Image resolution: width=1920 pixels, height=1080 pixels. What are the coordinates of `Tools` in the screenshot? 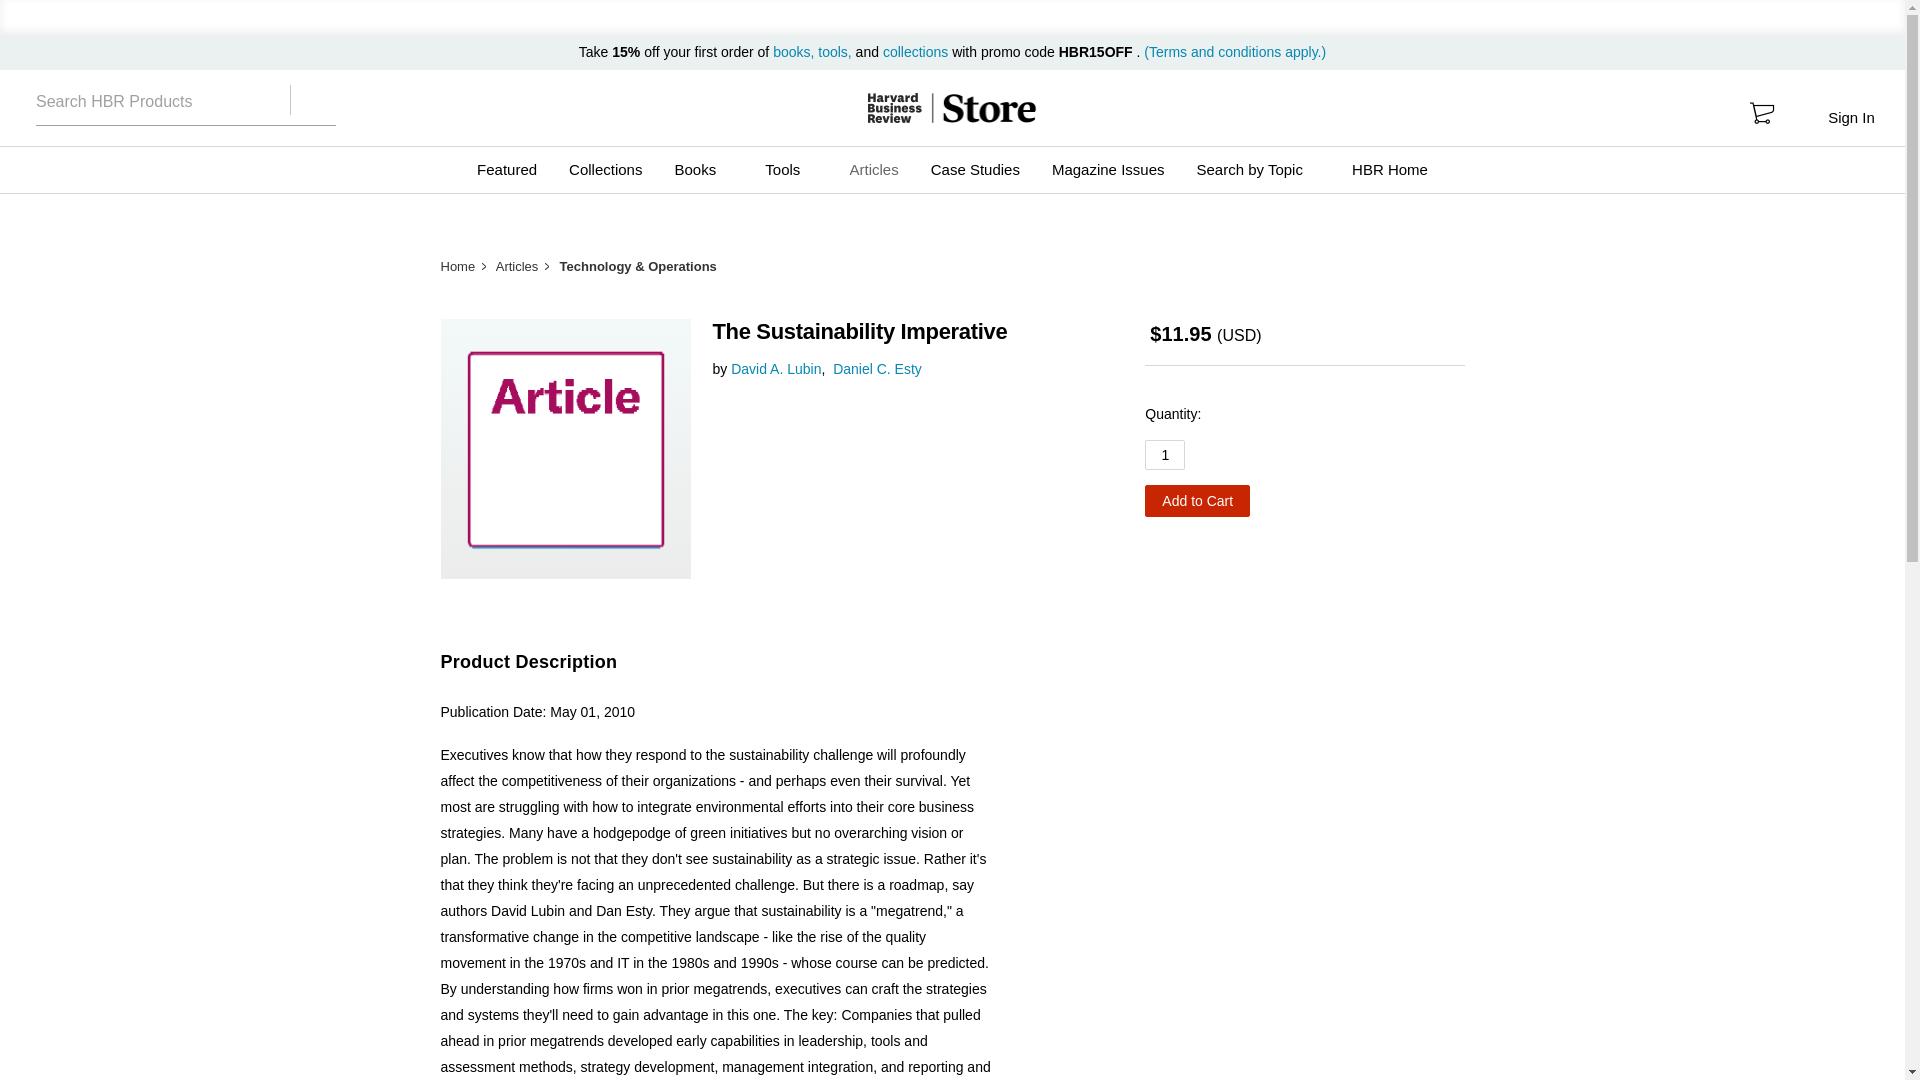 It's located at (790, 170).